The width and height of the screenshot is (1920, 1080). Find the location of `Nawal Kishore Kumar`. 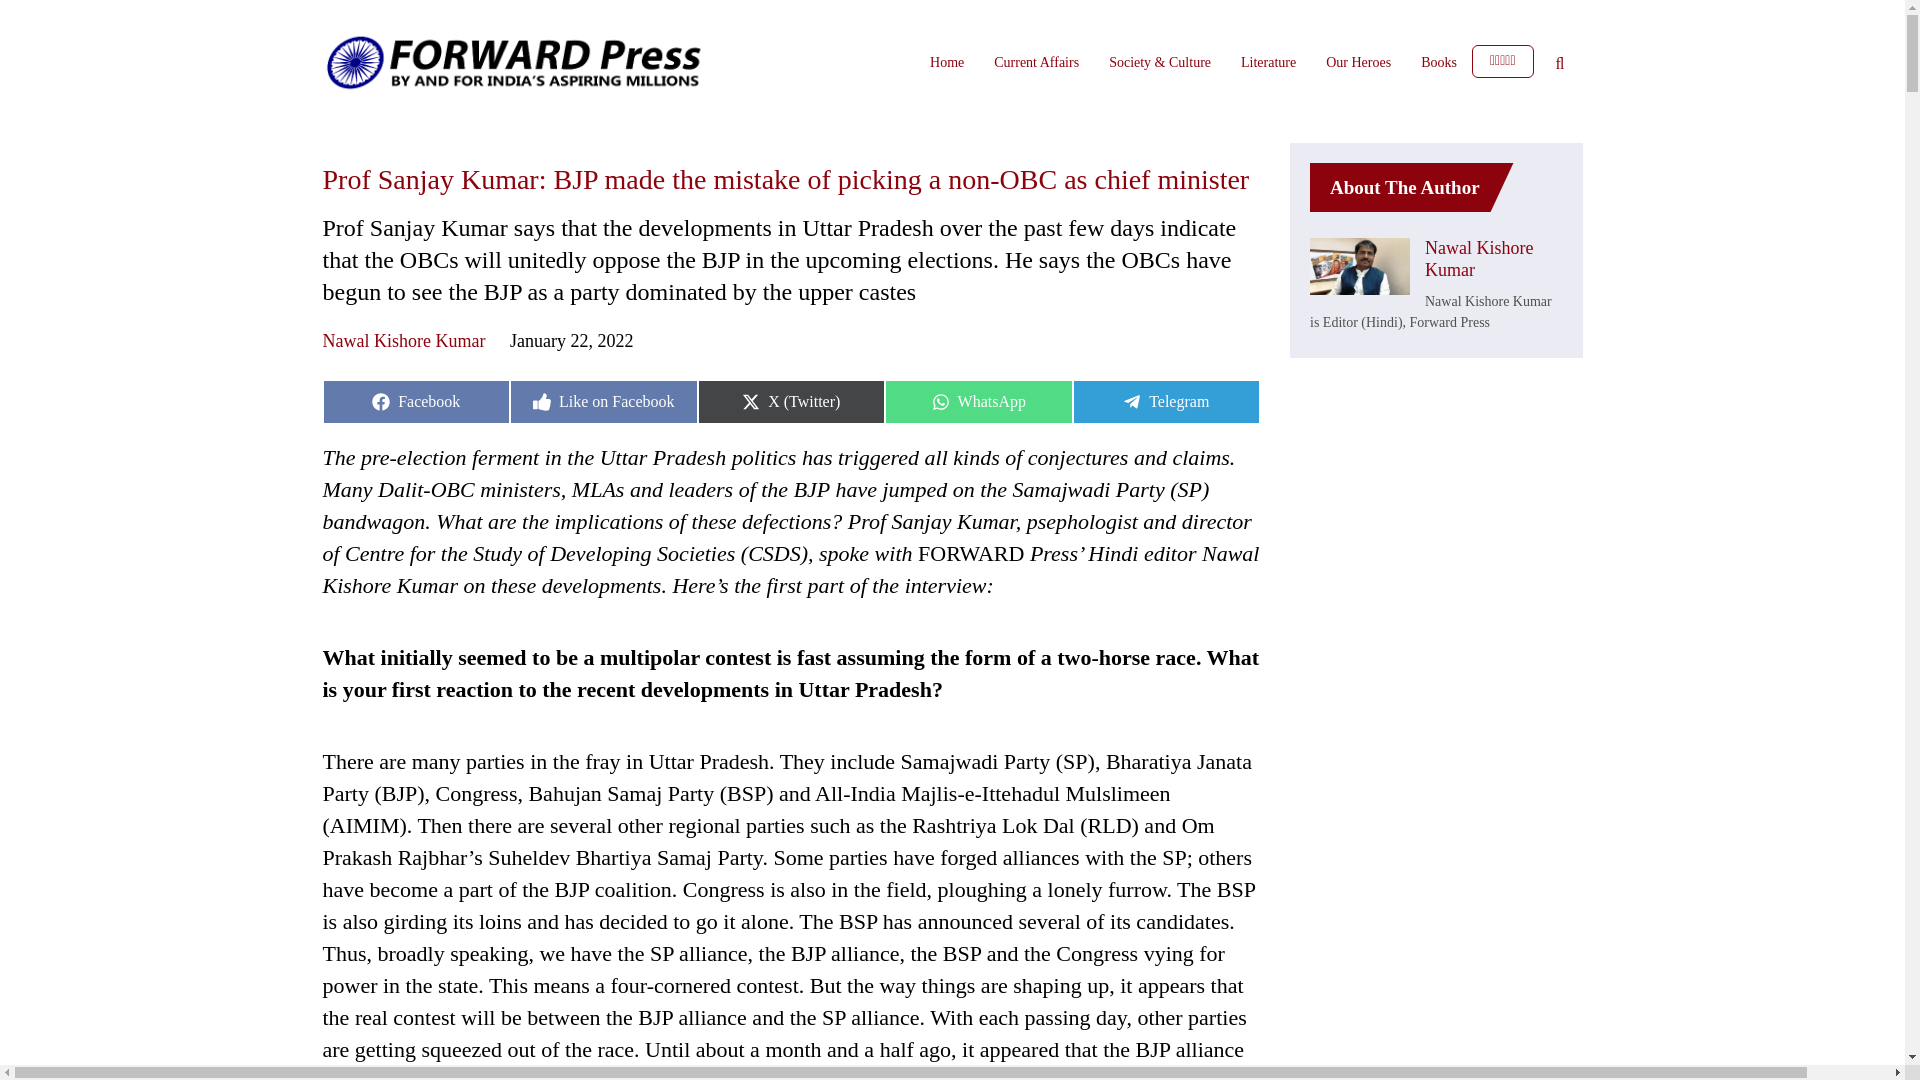

Nawal Kishore Kumar is located at coordinates (404, 340).